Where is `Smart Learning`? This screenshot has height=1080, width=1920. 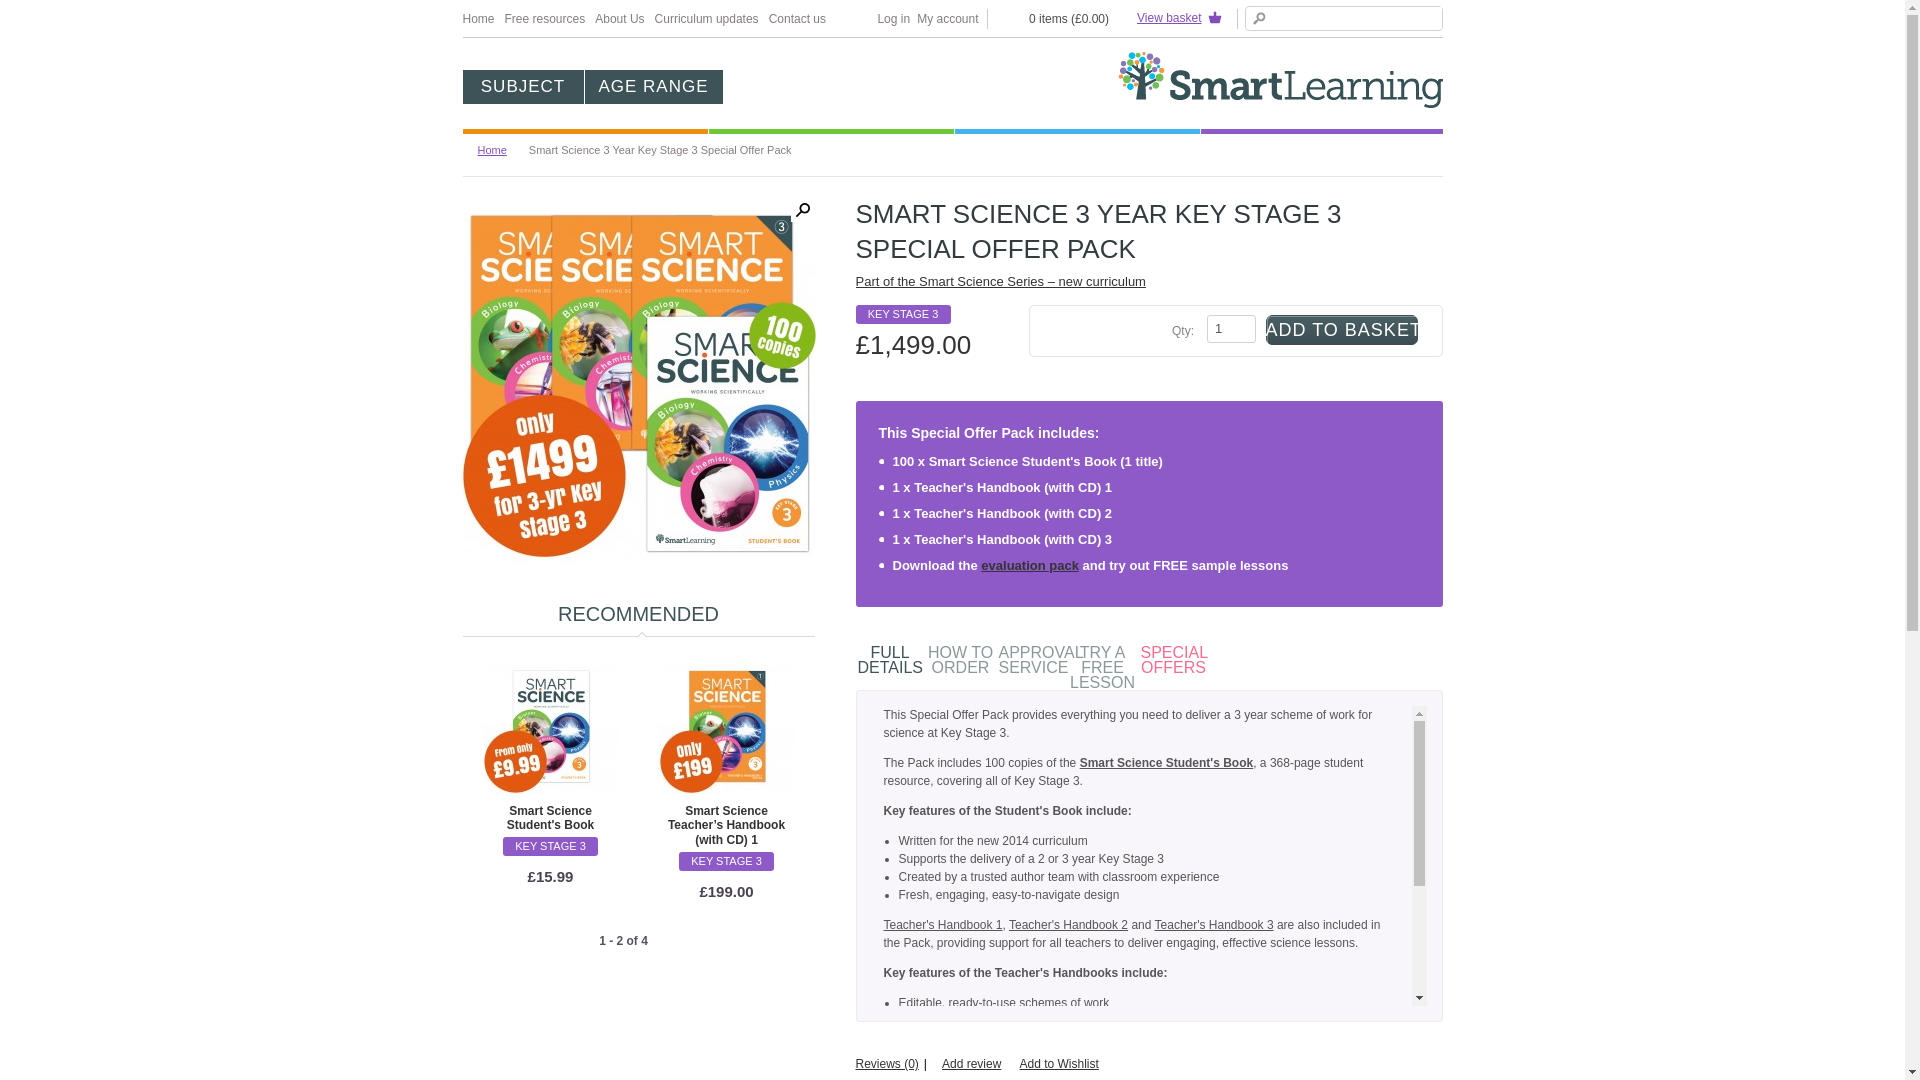 Smart Learning is located at coordinates (1280, 80).